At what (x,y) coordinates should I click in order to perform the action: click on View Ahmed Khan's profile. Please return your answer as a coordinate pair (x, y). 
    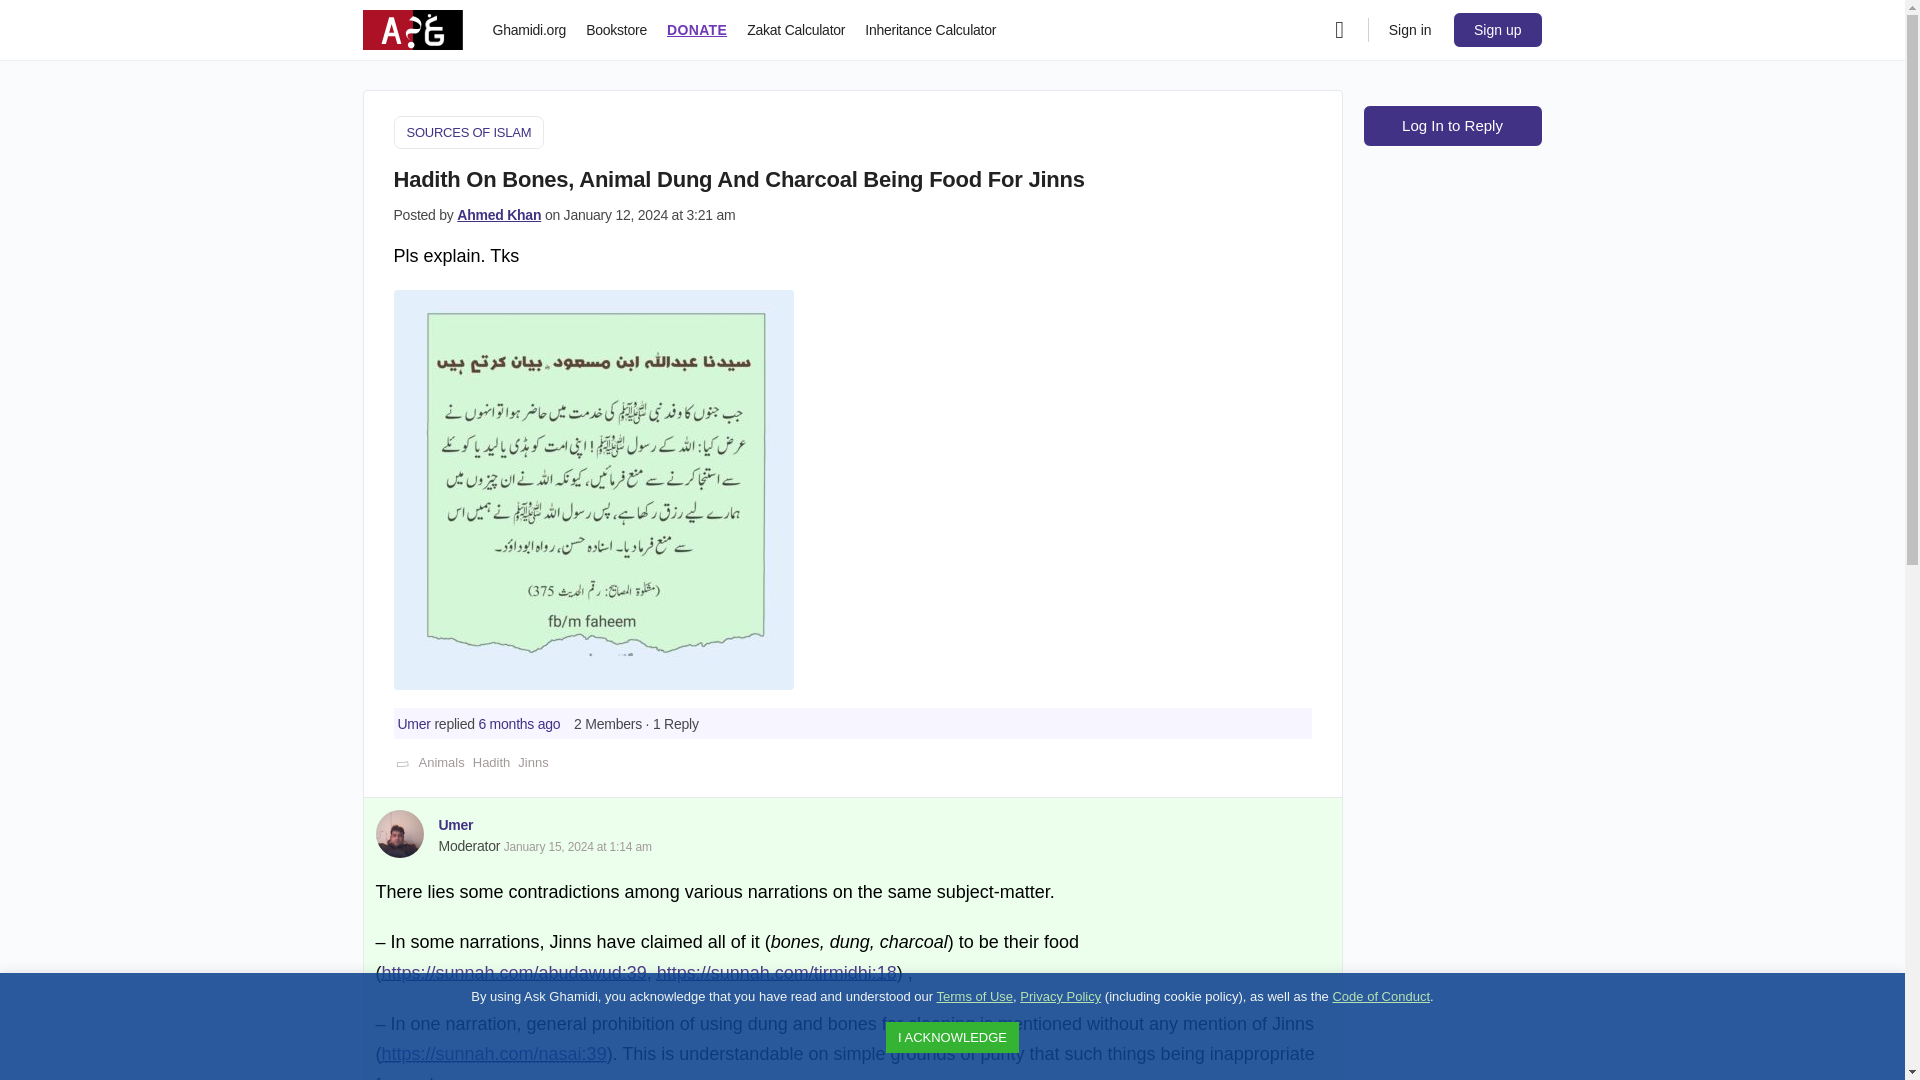
    Looking at the image, I should click on (498, 214).